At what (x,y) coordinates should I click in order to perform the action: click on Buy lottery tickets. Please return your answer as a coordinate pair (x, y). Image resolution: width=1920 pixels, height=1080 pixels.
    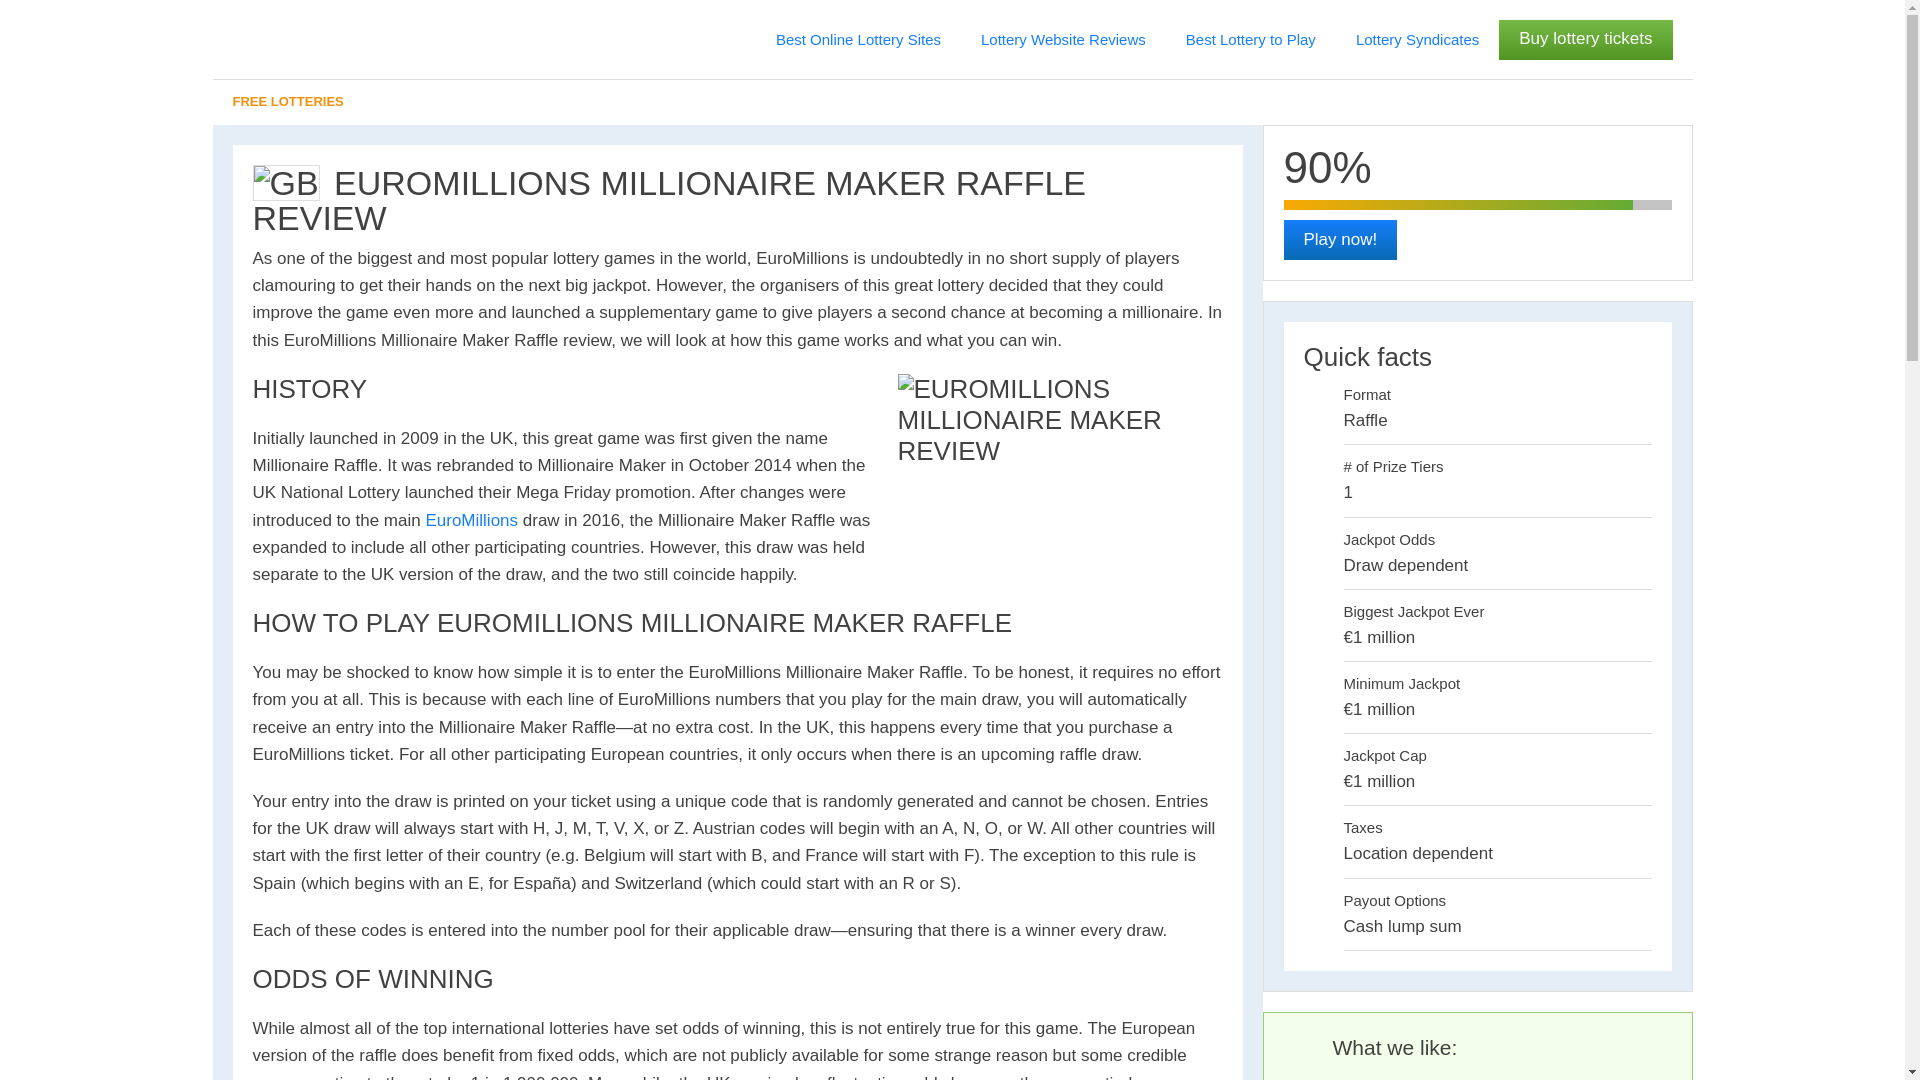
    Looking at the image, I should click on (1586, 40).